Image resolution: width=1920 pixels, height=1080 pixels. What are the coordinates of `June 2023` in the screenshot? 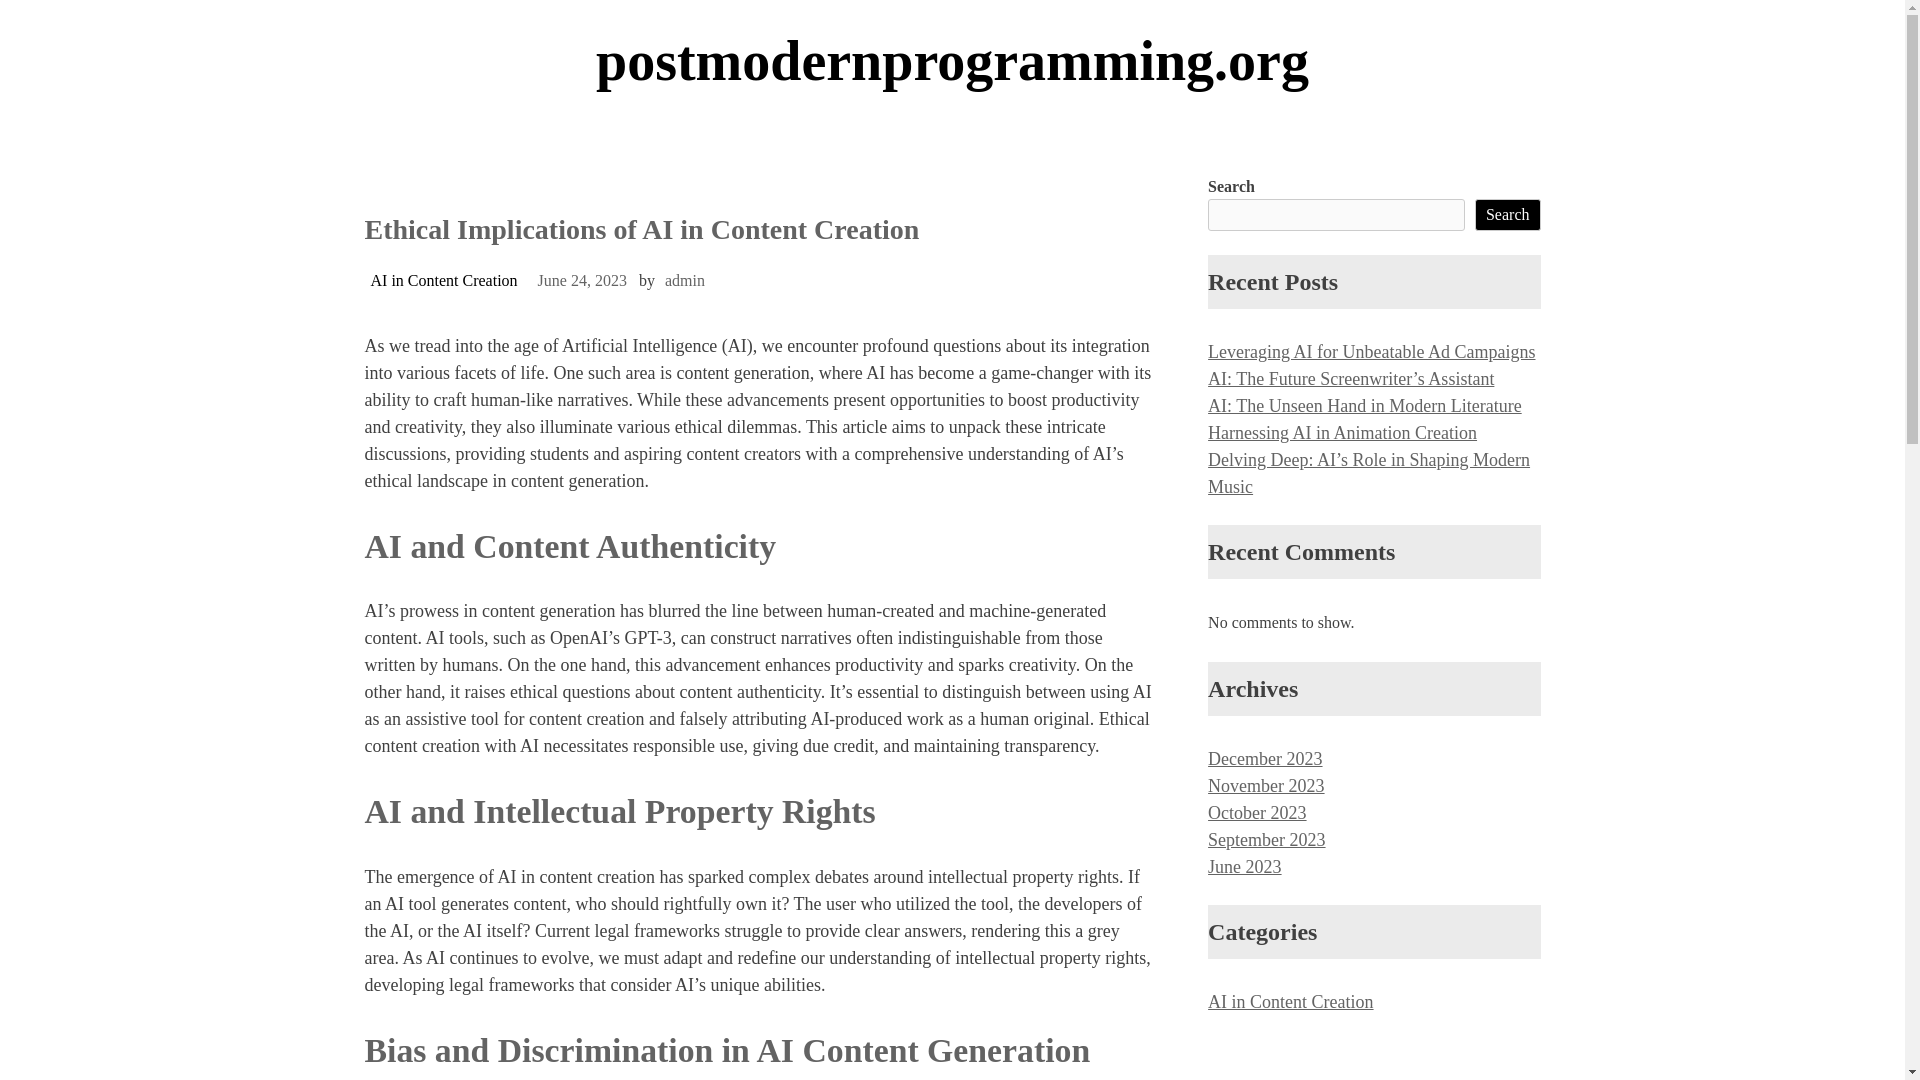 It's located at (1244, 866).